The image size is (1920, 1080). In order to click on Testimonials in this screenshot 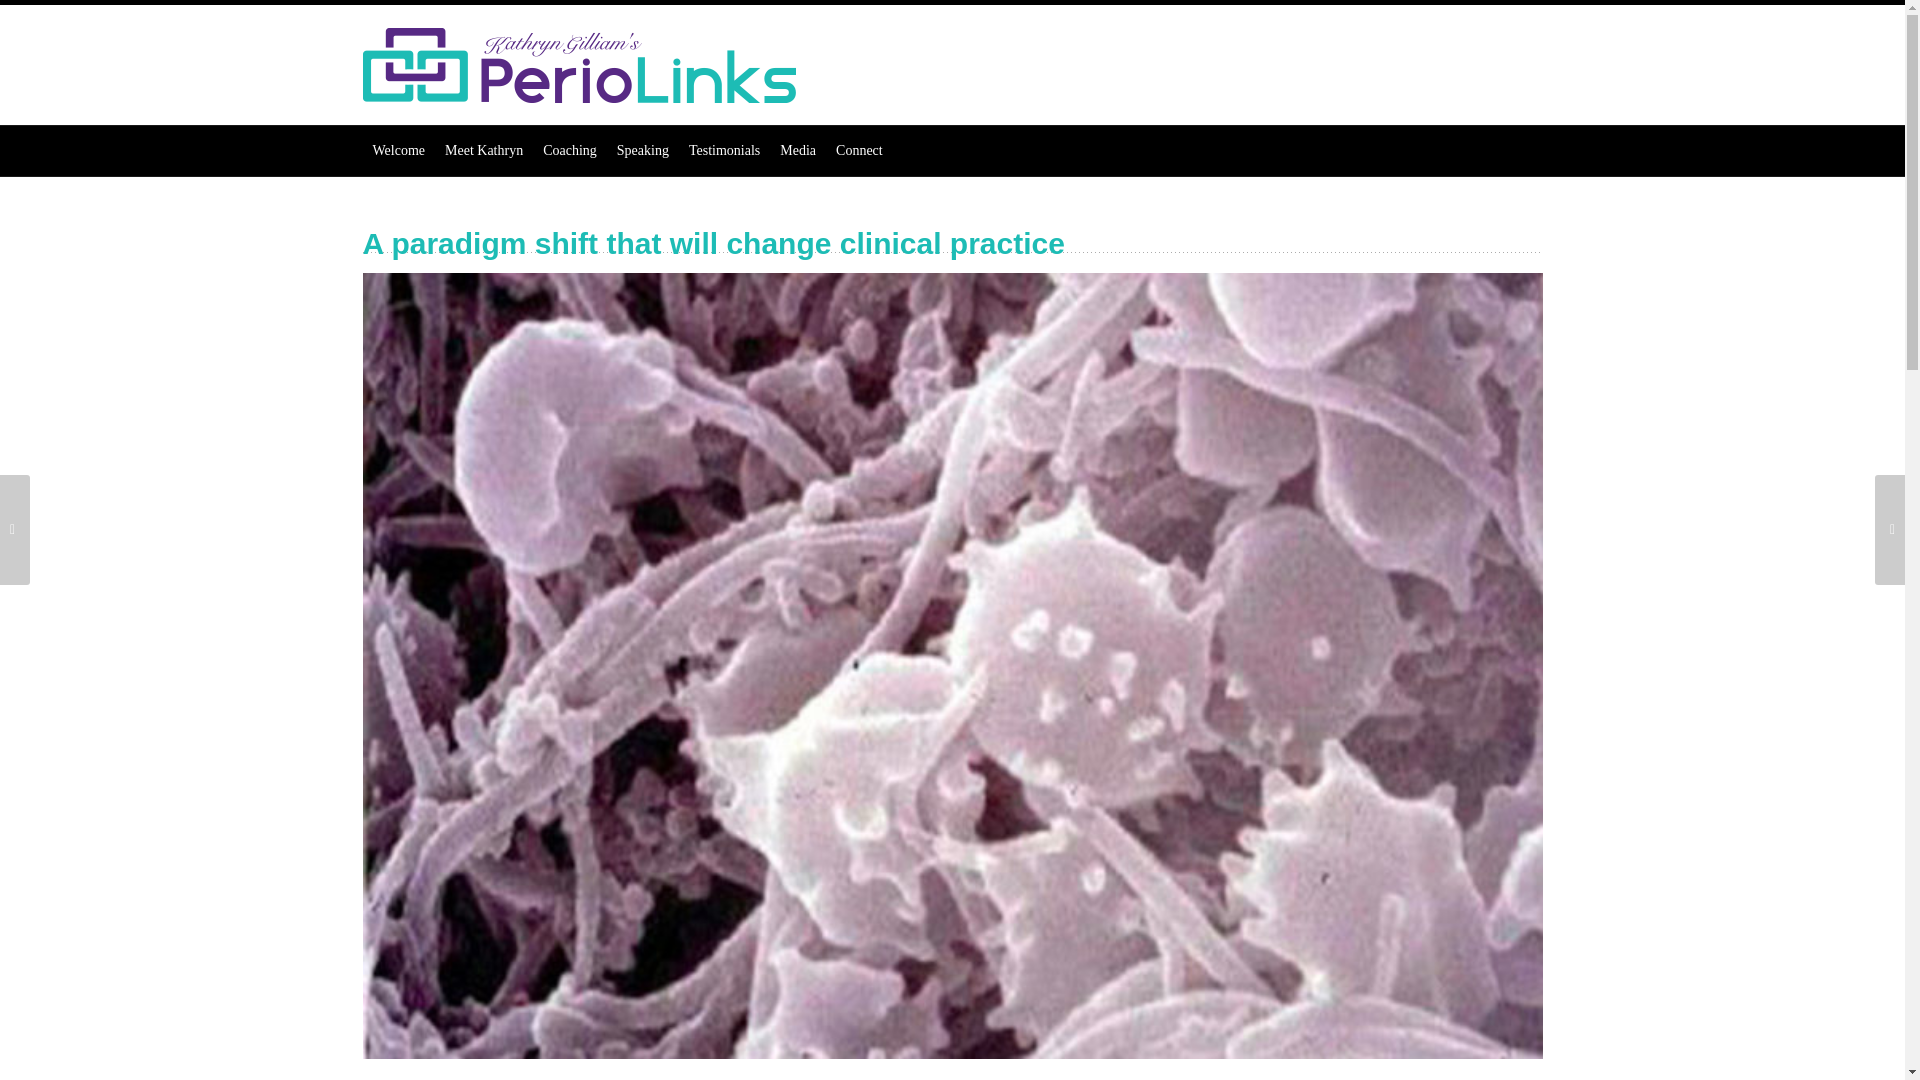, I will do `click(724, 151)`.